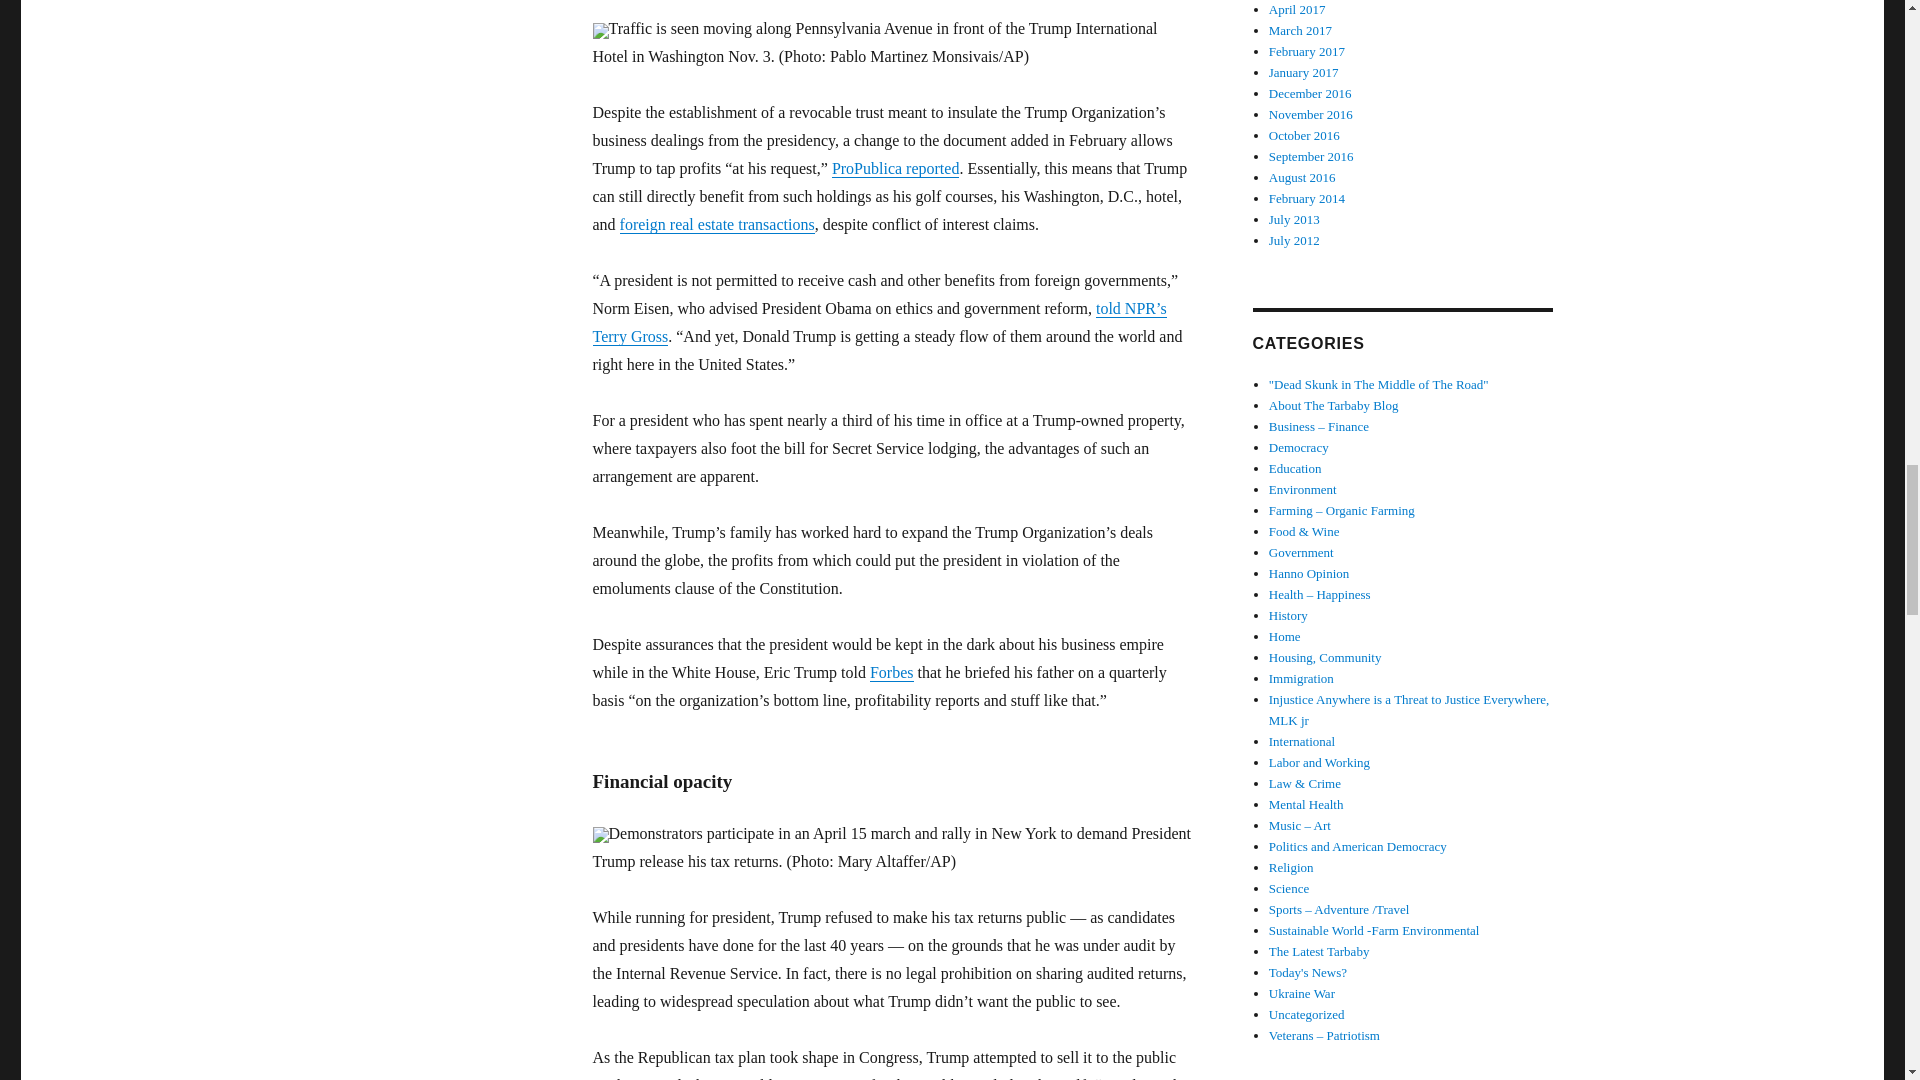  Describe the element at coordinates (717, 224) in the screenshot. I see `foreign real estate transactions` at that location.